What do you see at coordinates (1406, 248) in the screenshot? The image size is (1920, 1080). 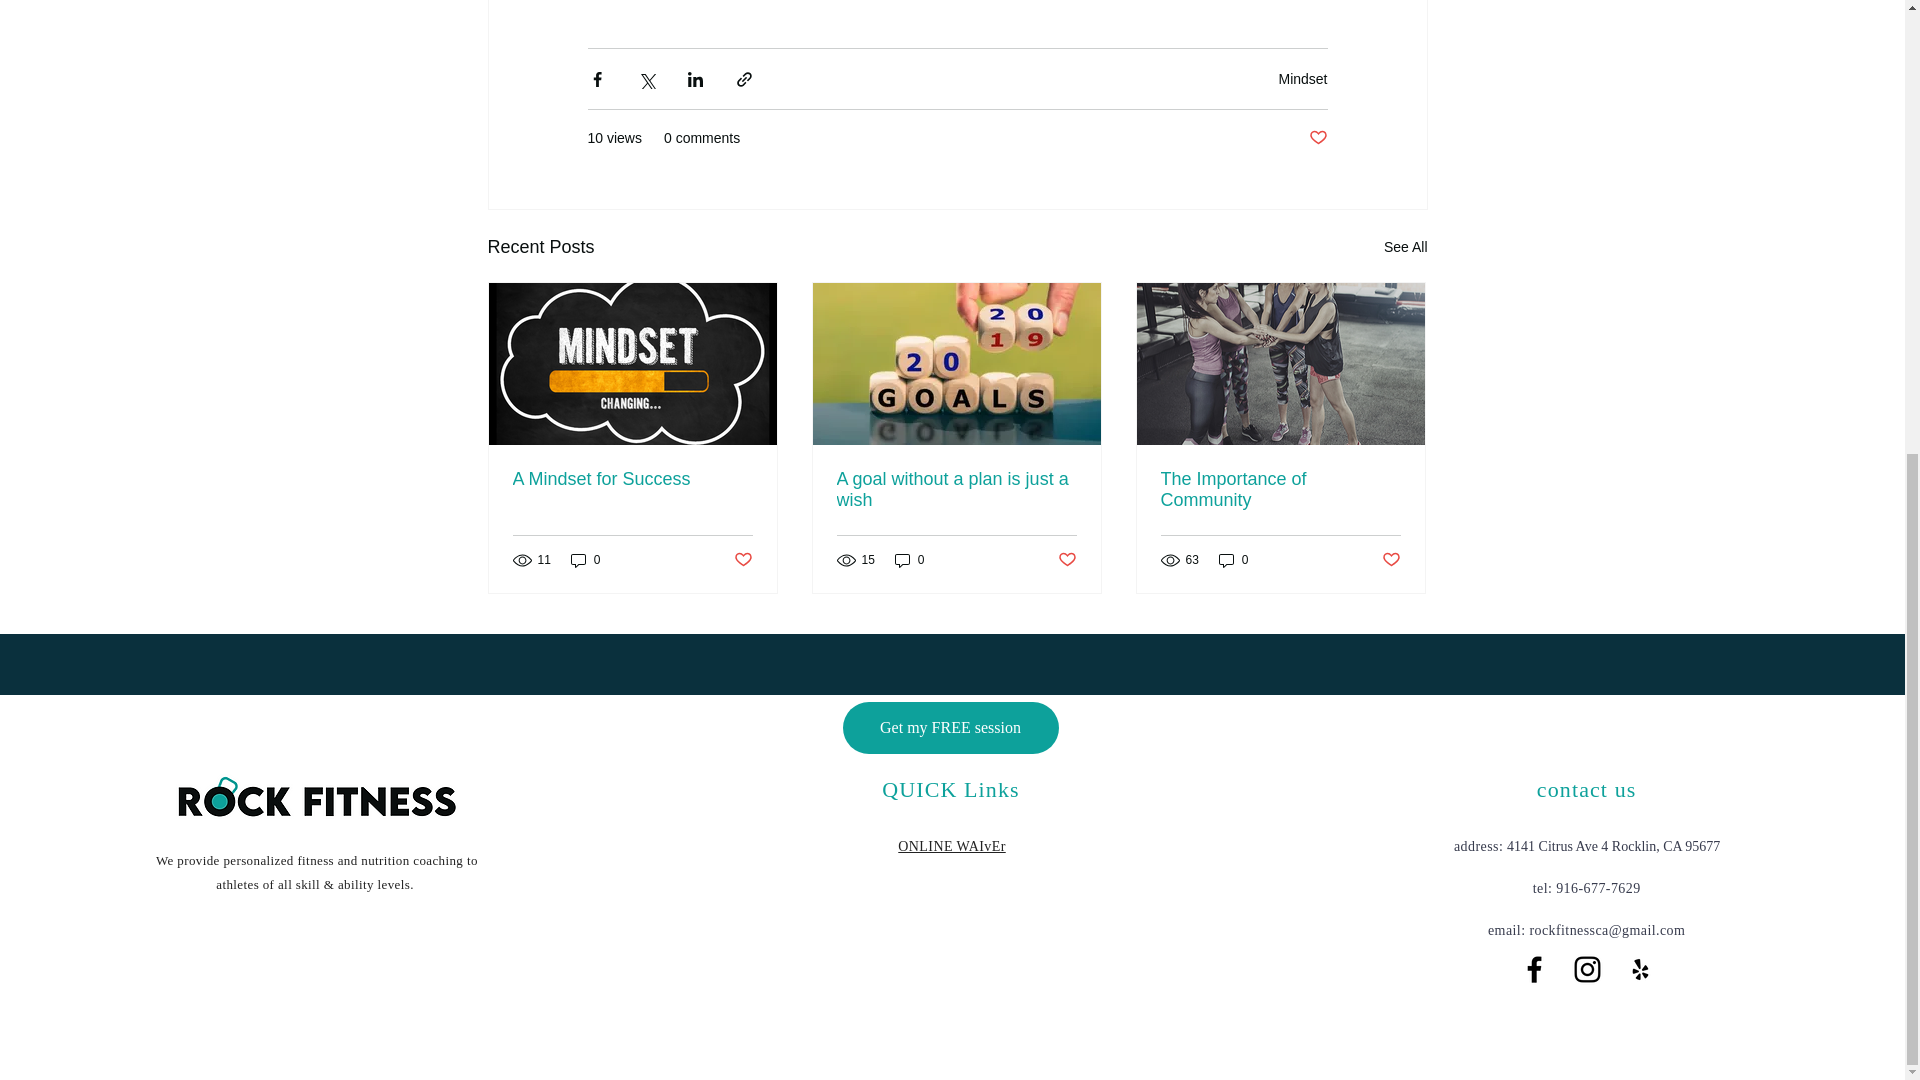 I see `See All` at bounding box center [1406, 248].